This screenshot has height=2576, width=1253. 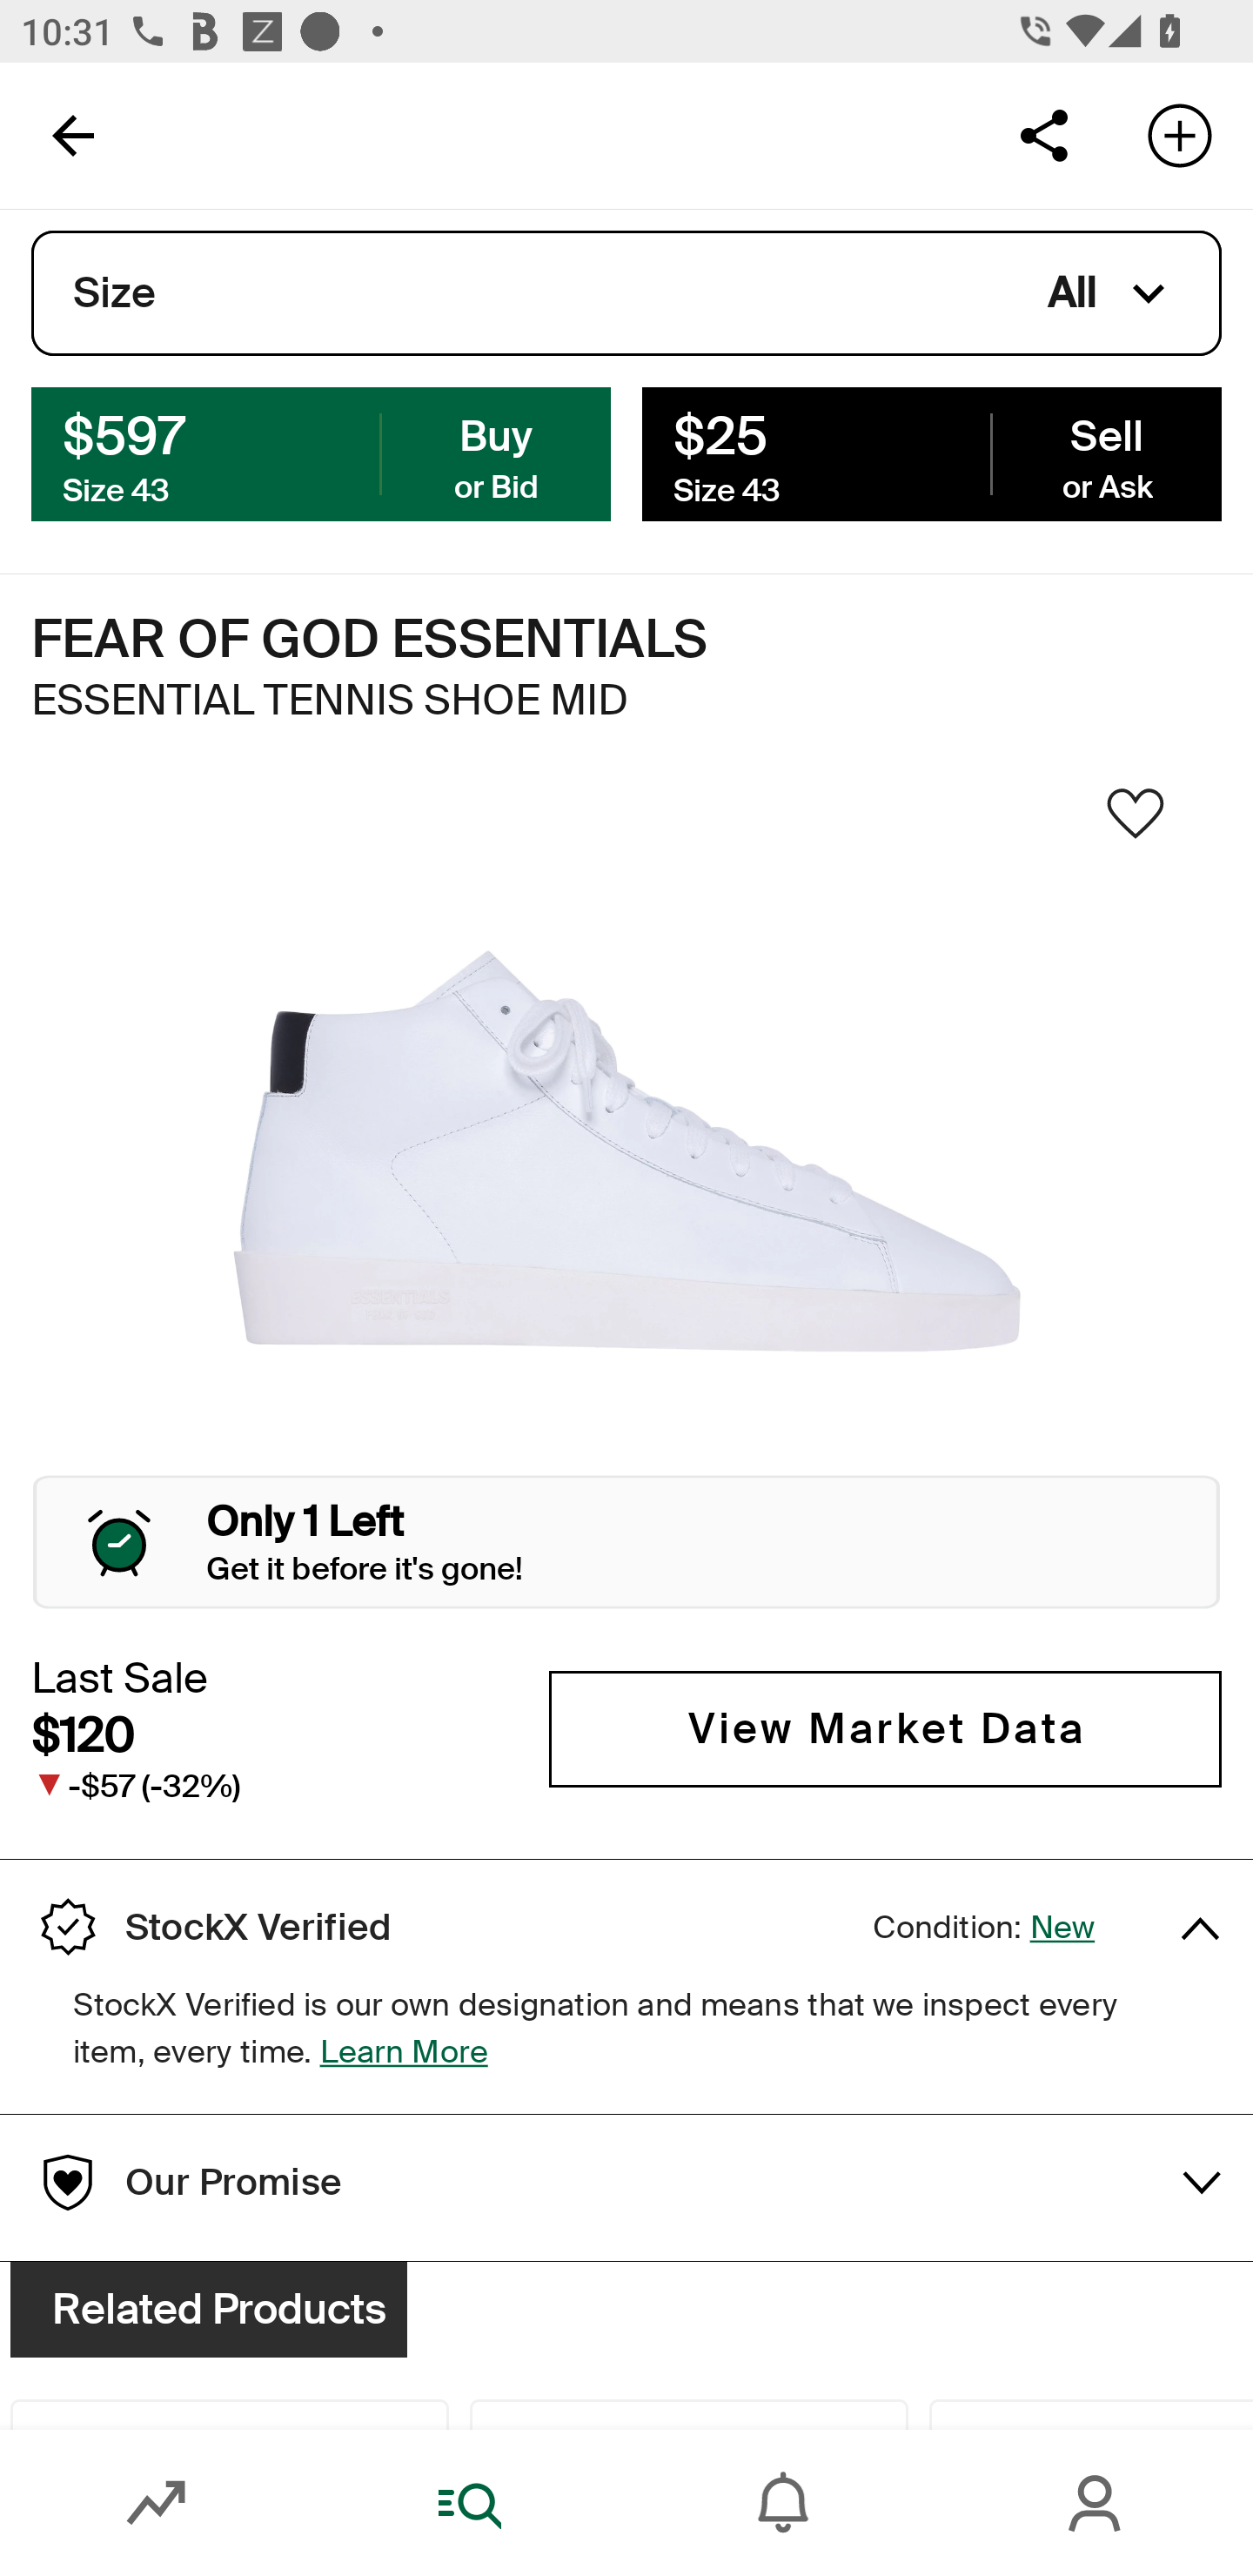 I want to click on $597 Buy Size 43 or Bid, so click(x=321, y=453).